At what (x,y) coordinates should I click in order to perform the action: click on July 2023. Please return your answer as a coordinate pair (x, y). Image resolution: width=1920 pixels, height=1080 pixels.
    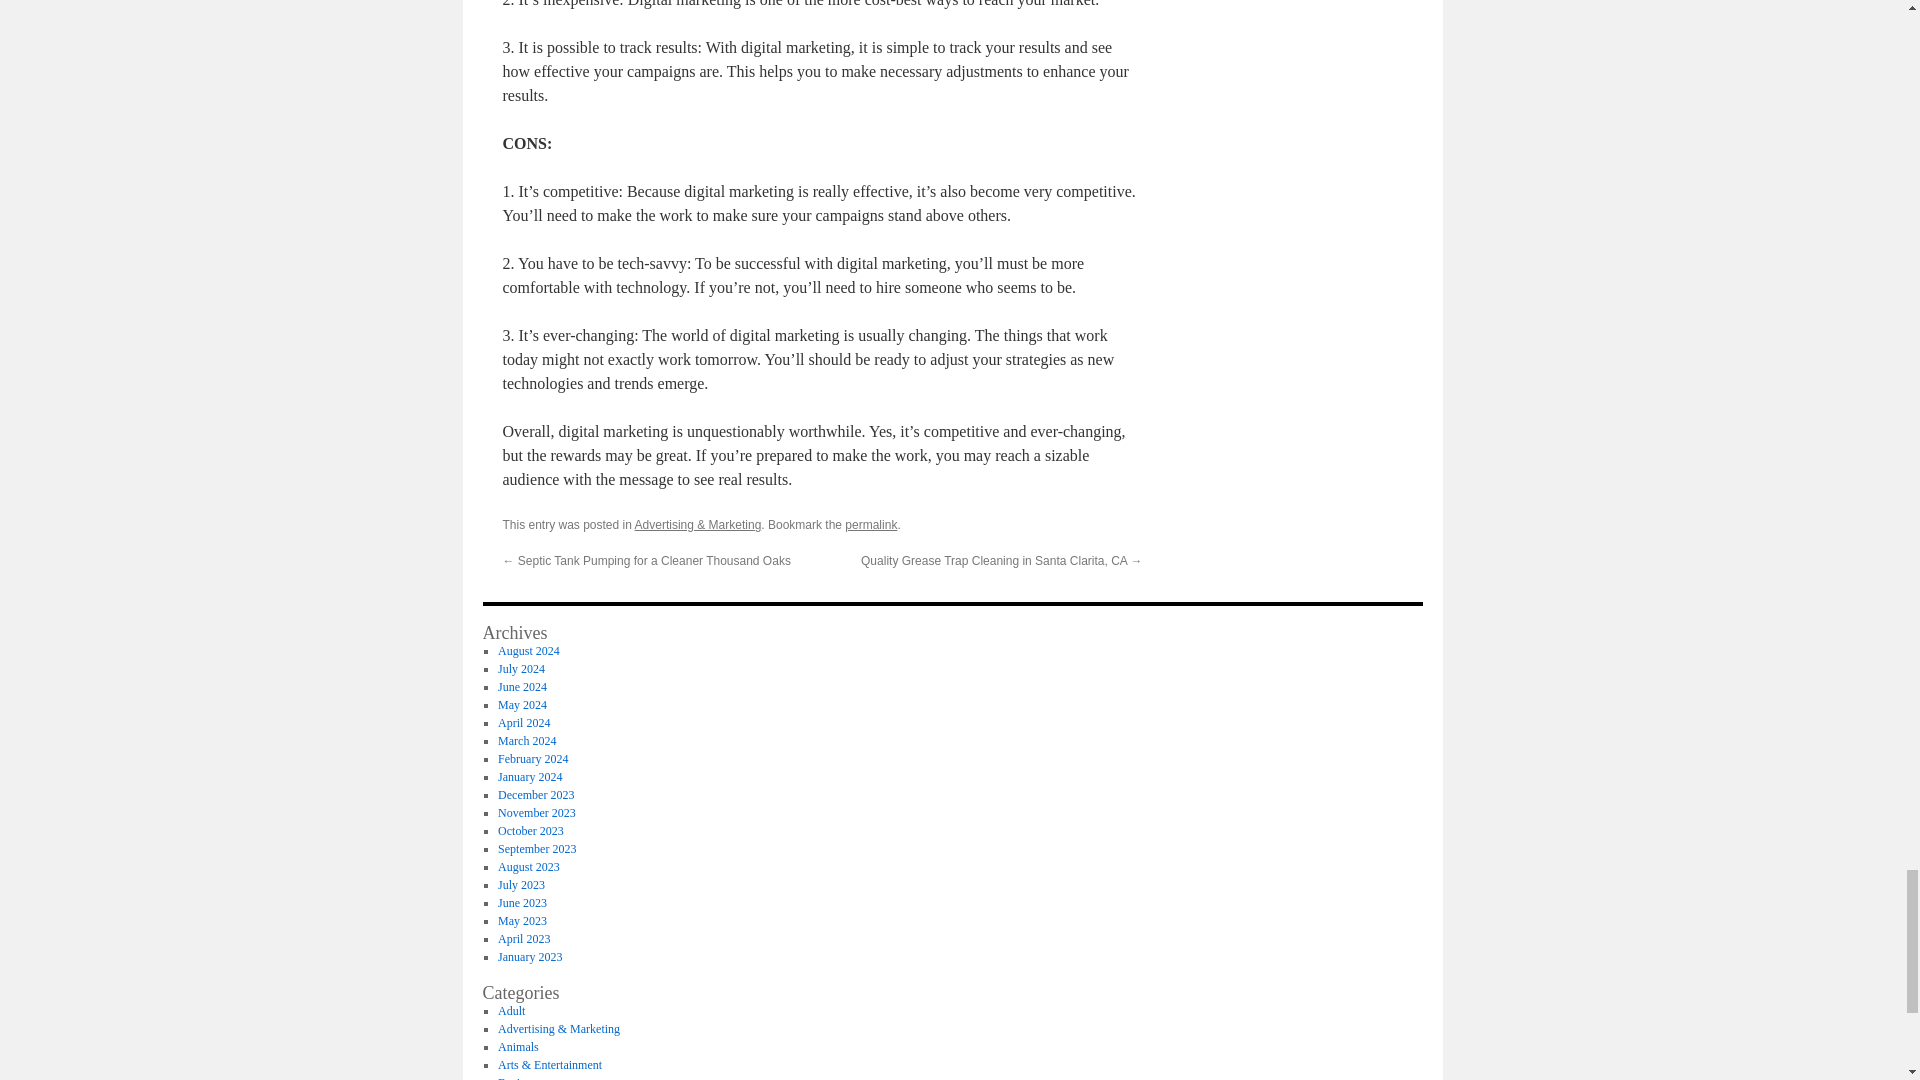
    Looking at the image, I should click on (521, 885).